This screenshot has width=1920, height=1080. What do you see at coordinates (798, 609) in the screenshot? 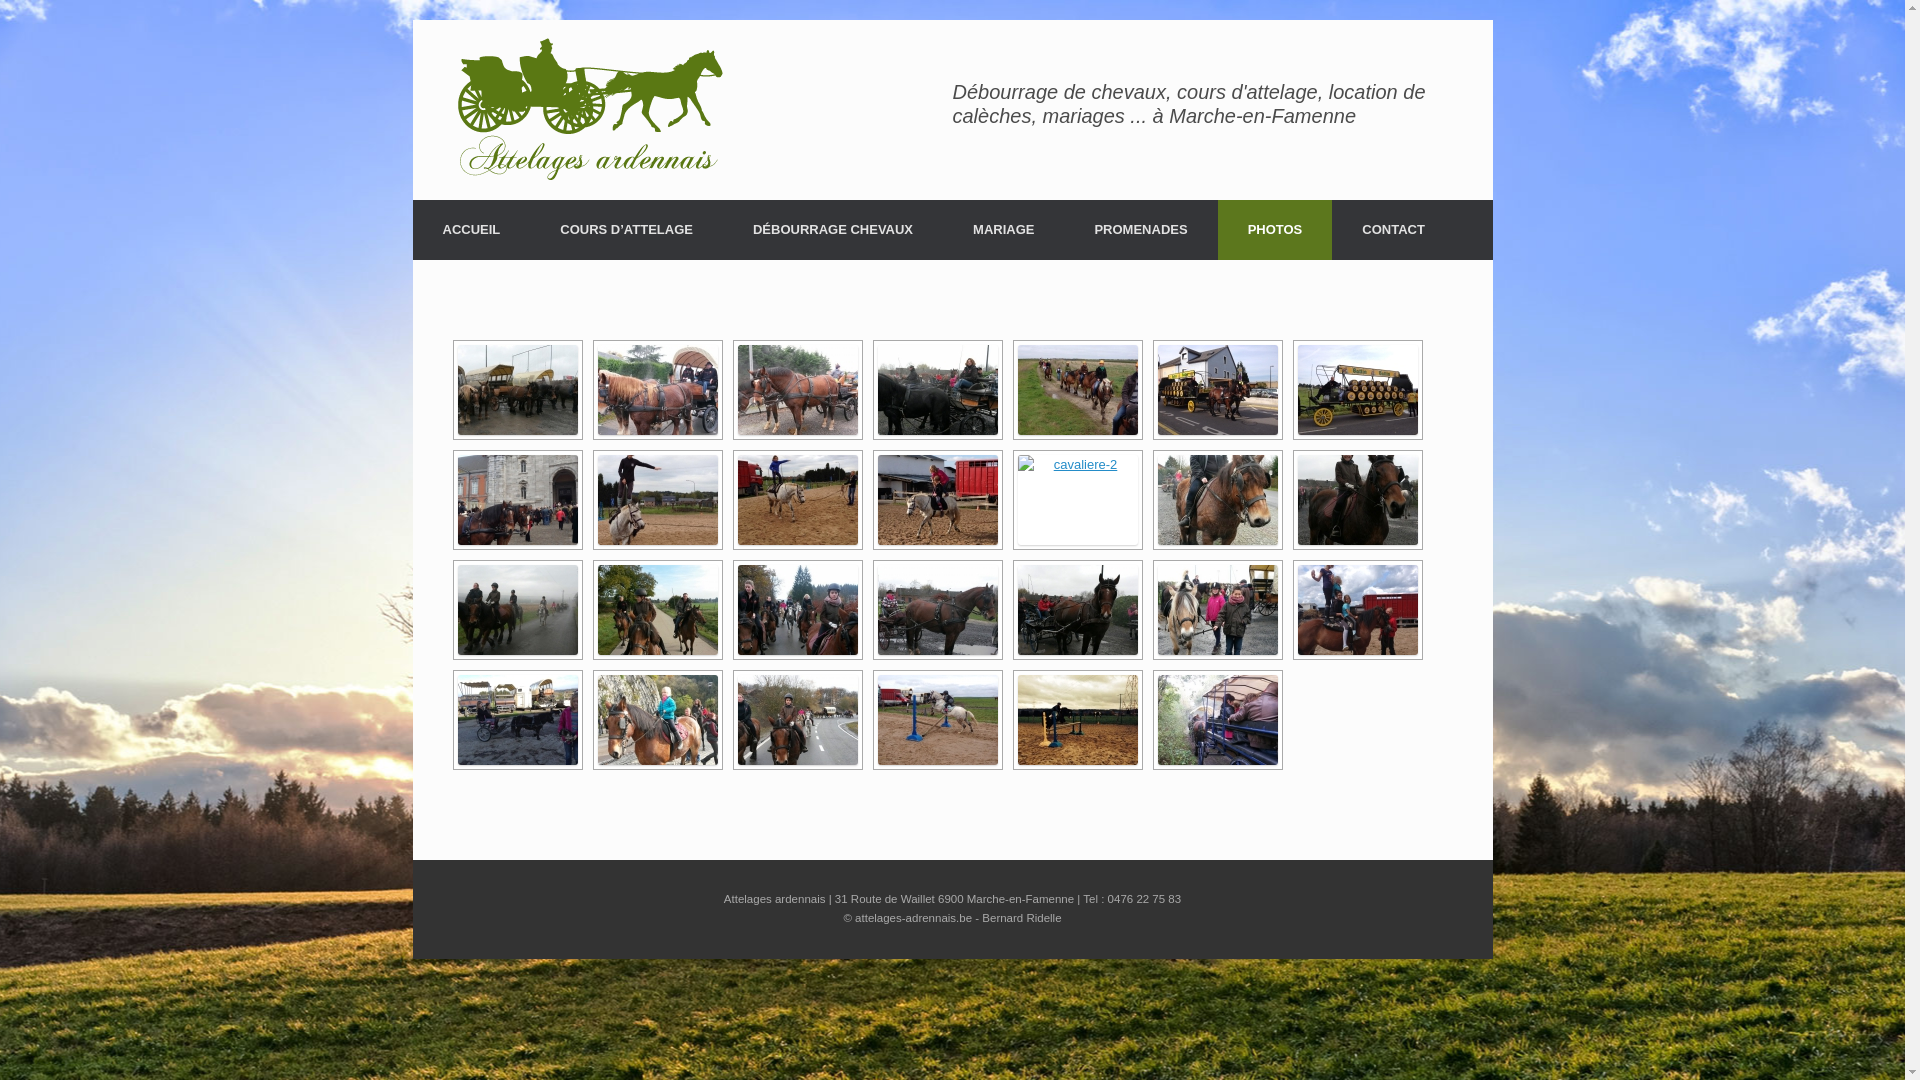
I see `cavaliers` at bounding box center [798, 609].